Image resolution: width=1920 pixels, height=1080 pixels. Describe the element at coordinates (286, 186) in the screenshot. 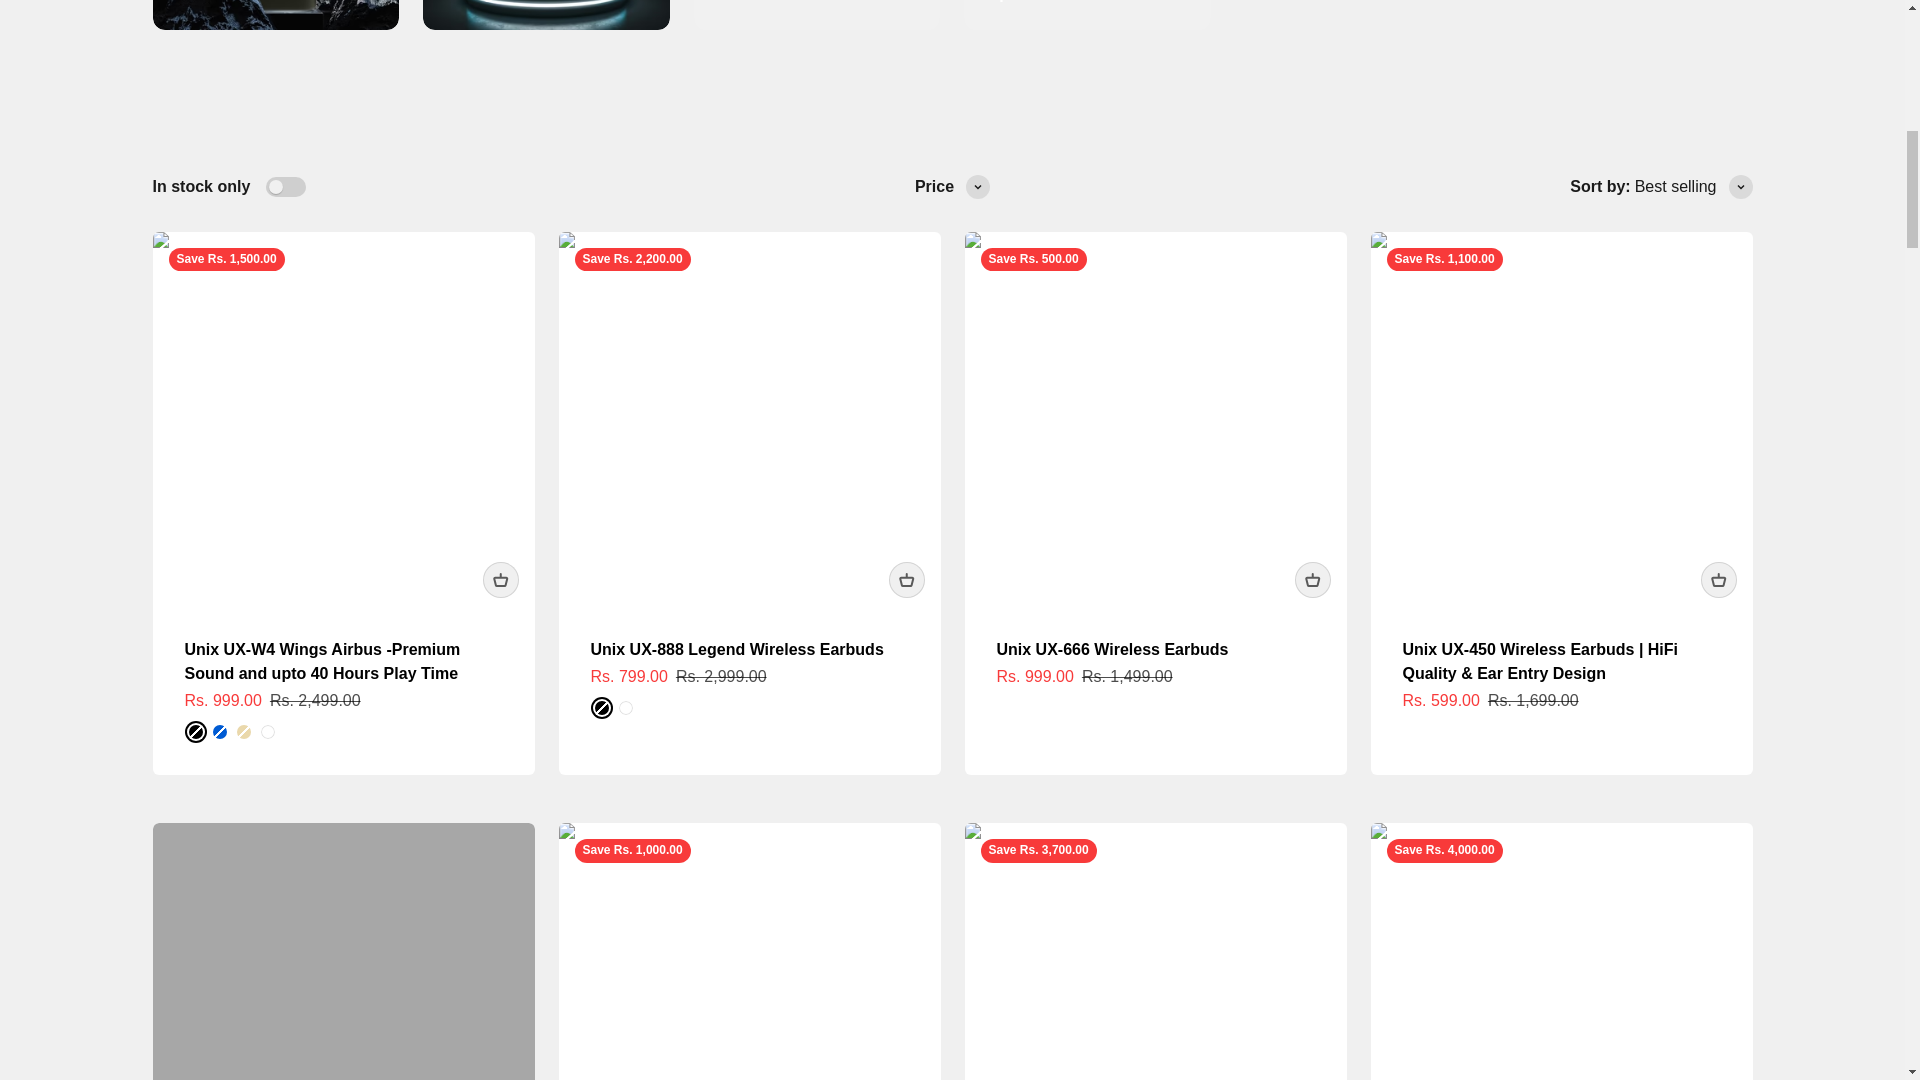

I see `1` at that location.